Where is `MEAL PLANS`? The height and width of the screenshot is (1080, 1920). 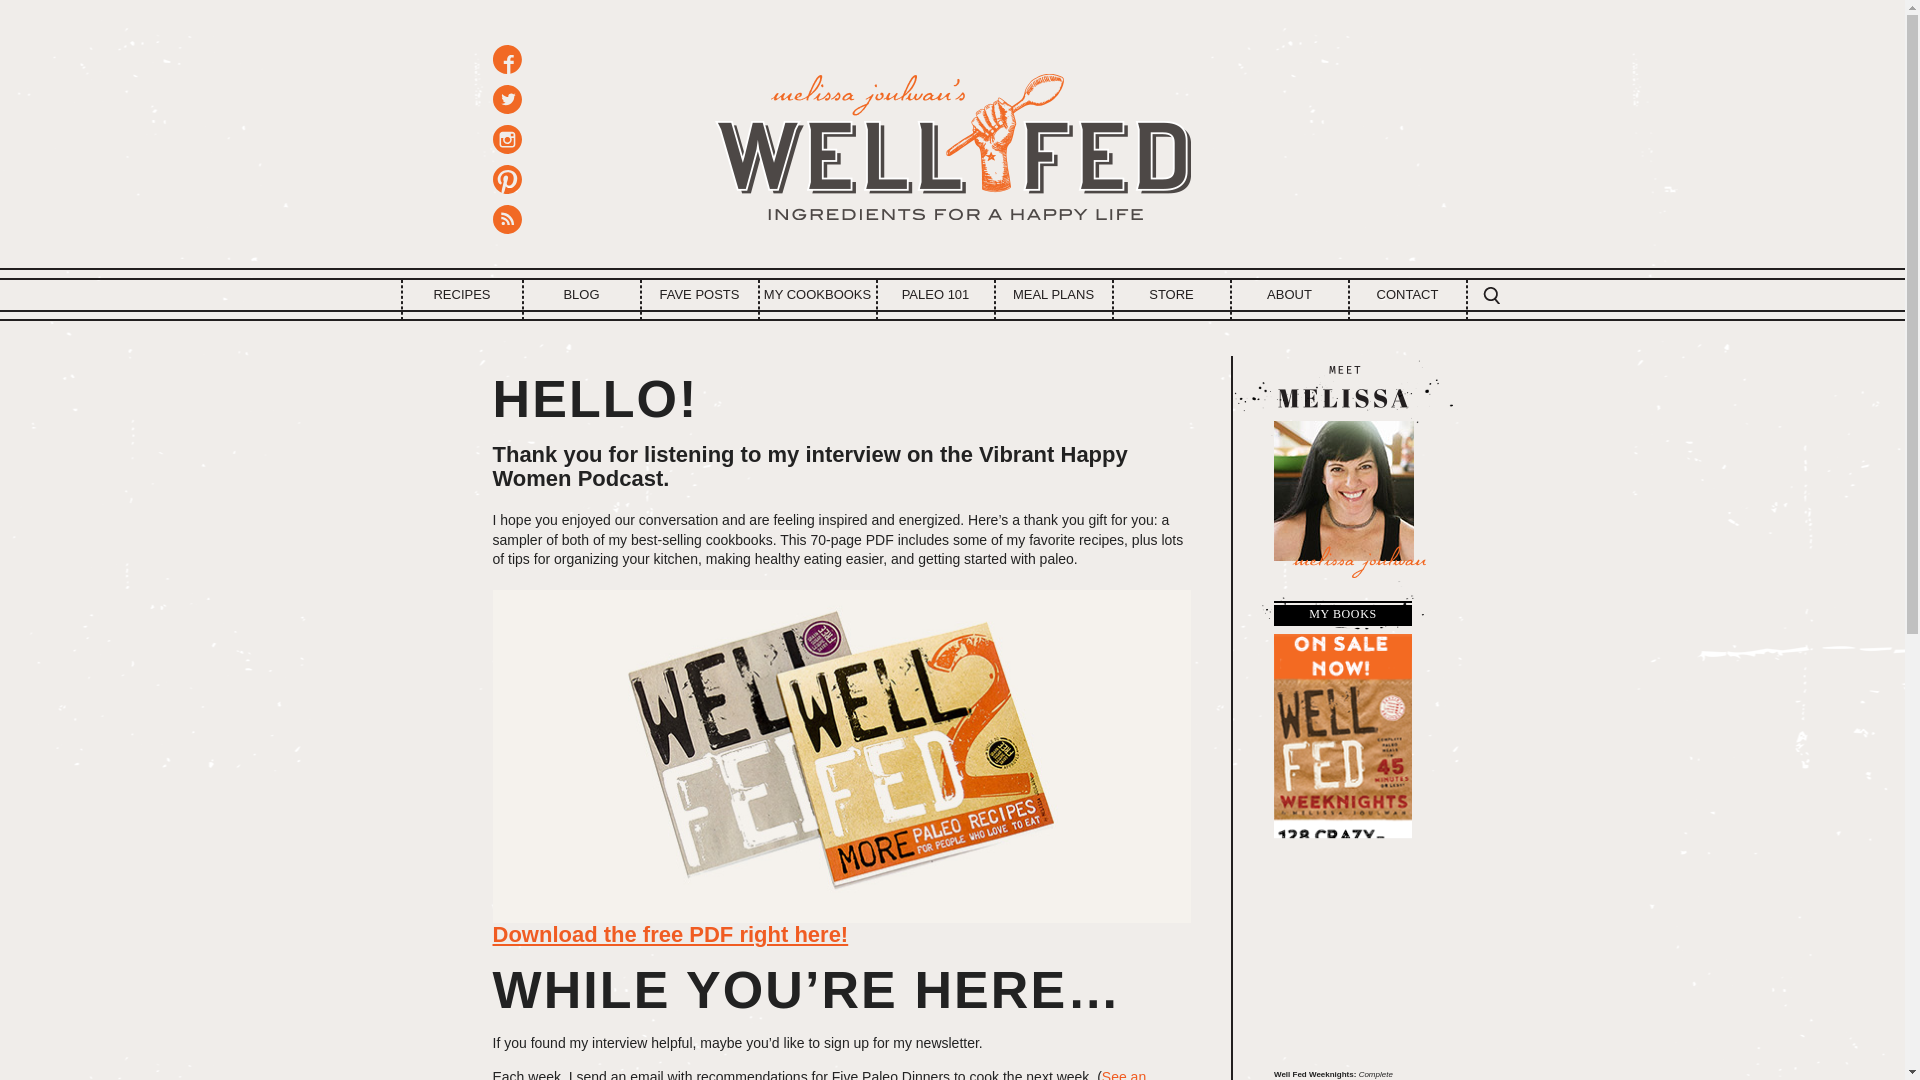 MEAL PLANS is located at coordinates (1054, 294).